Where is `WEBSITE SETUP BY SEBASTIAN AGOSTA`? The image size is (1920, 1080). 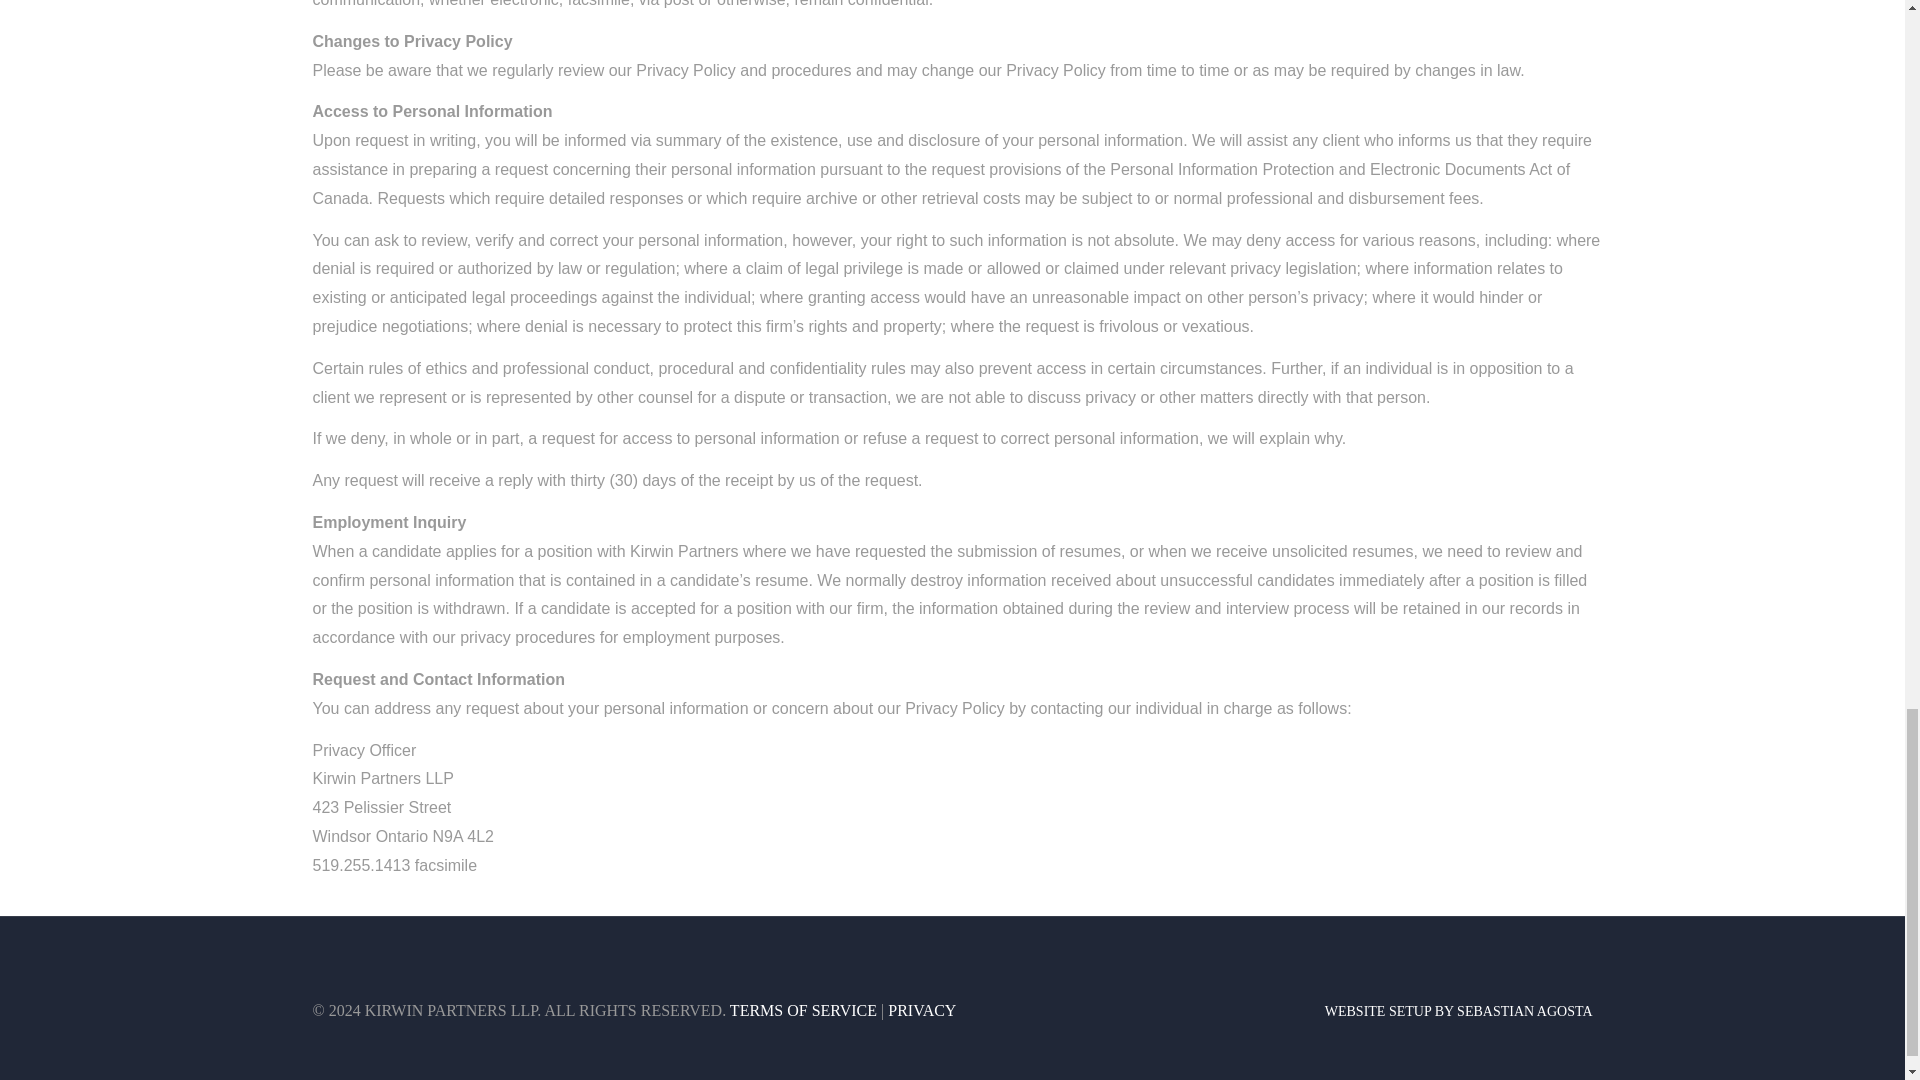
WEBSITE SETUP BY SEBASTIAN AGOSTA is located at coordinates (1458, 1012).